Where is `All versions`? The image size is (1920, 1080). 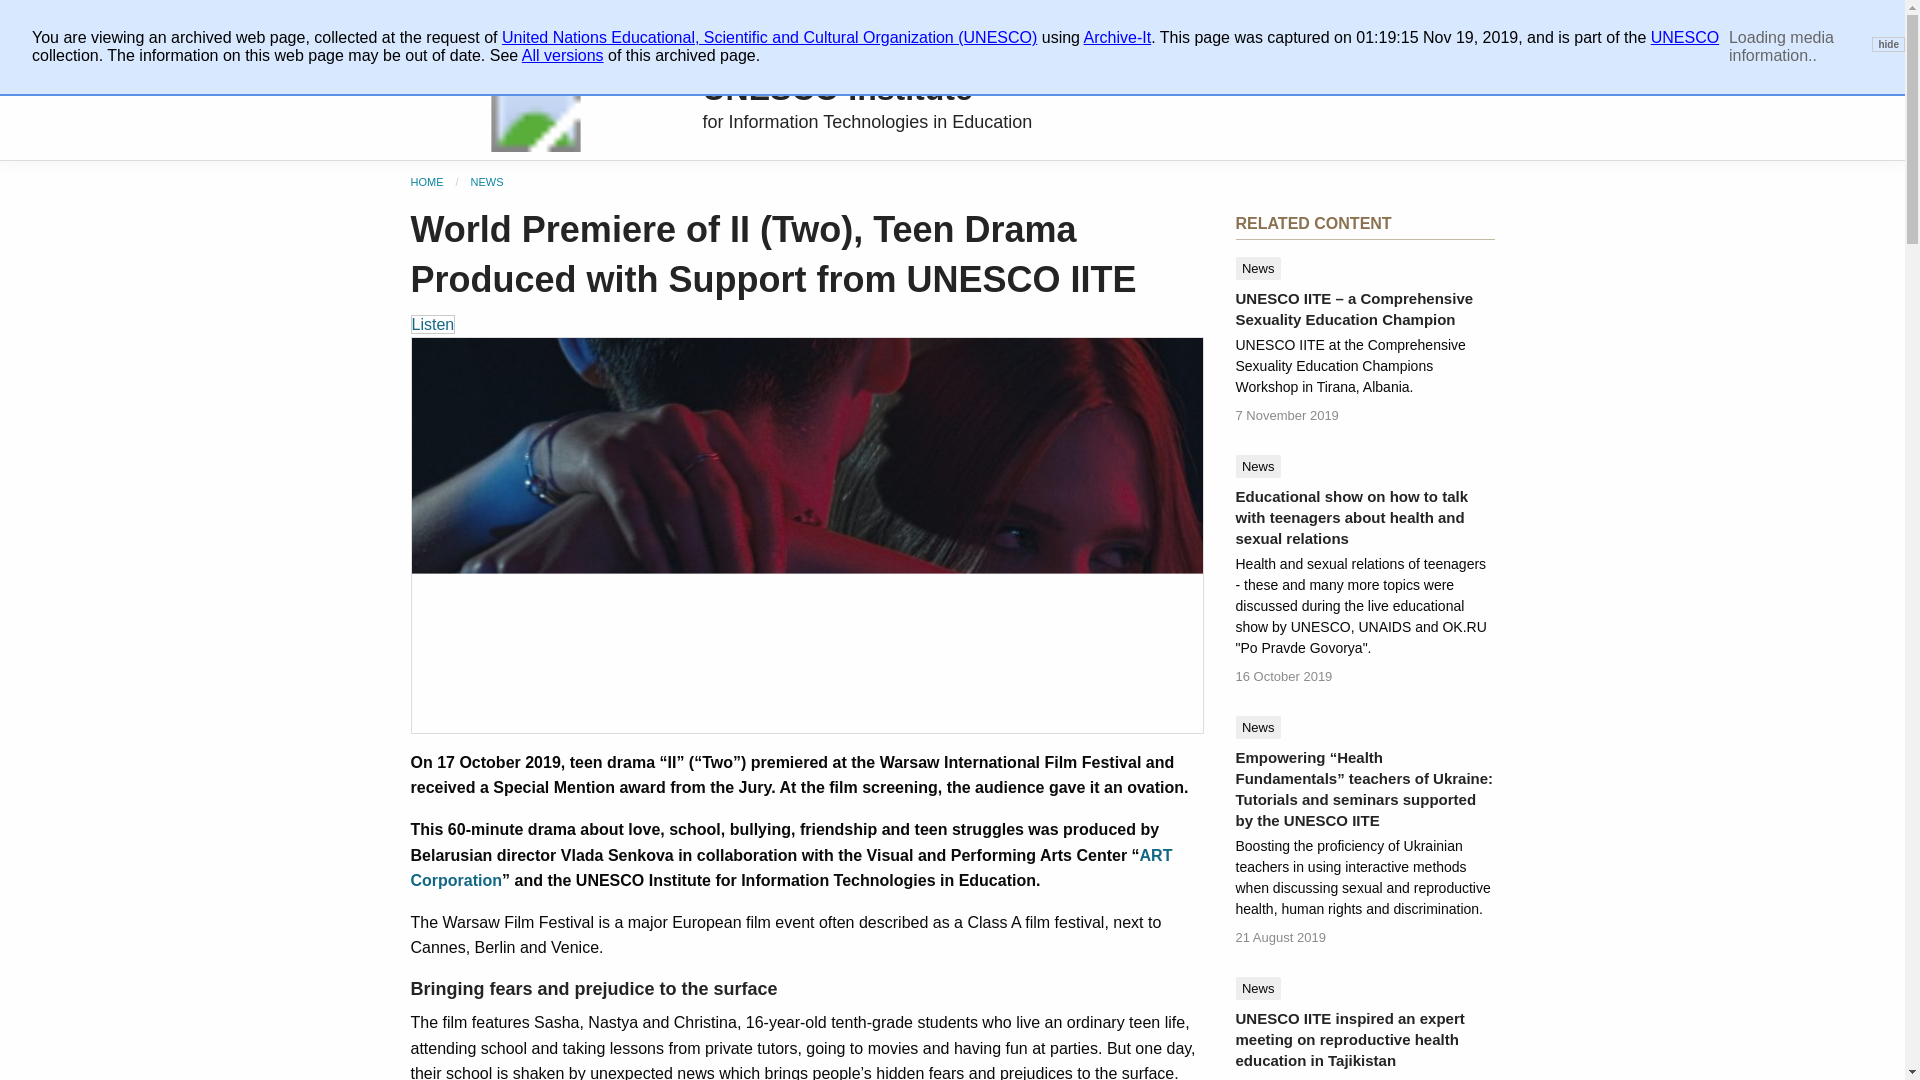 All versions is located at coordinates (563, 55).